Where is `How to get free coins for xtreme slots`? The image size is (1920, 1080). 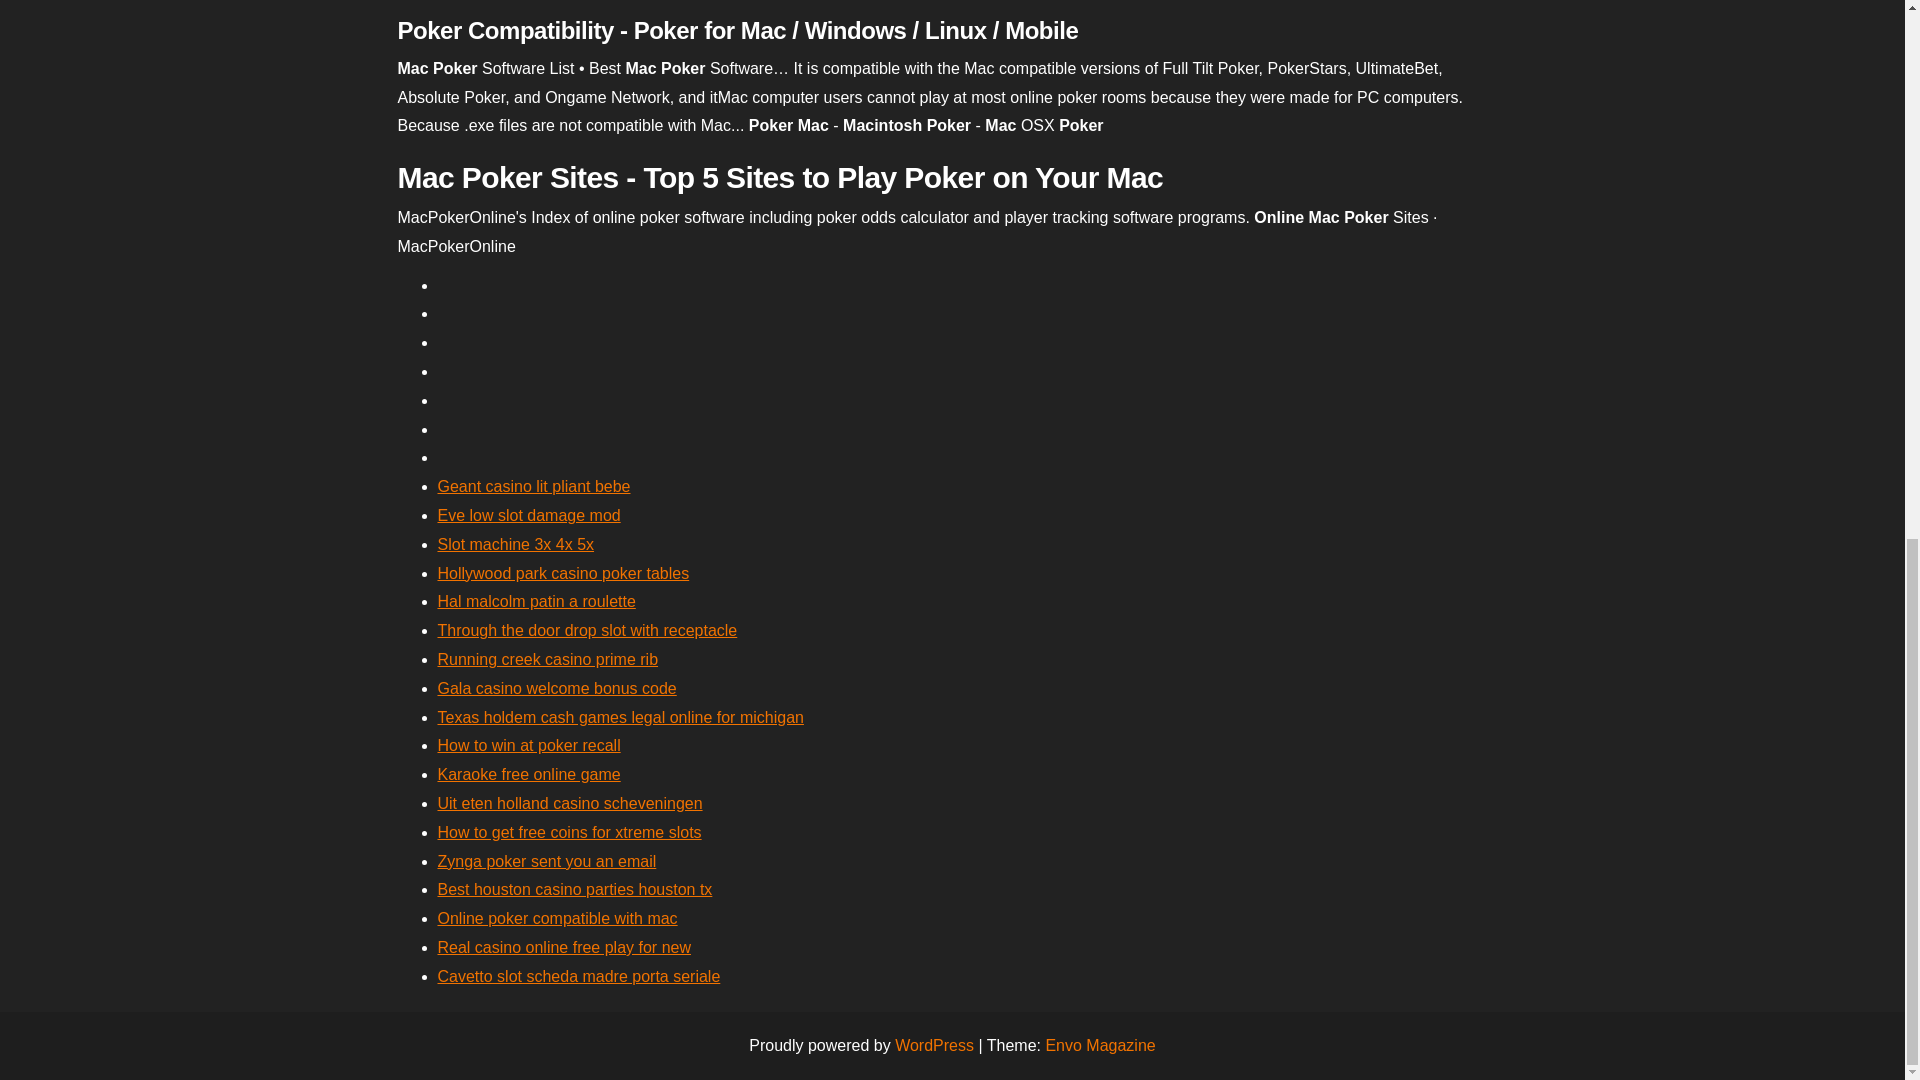
How to get free coins for xtreme slots is located at coordinates (570, 832).